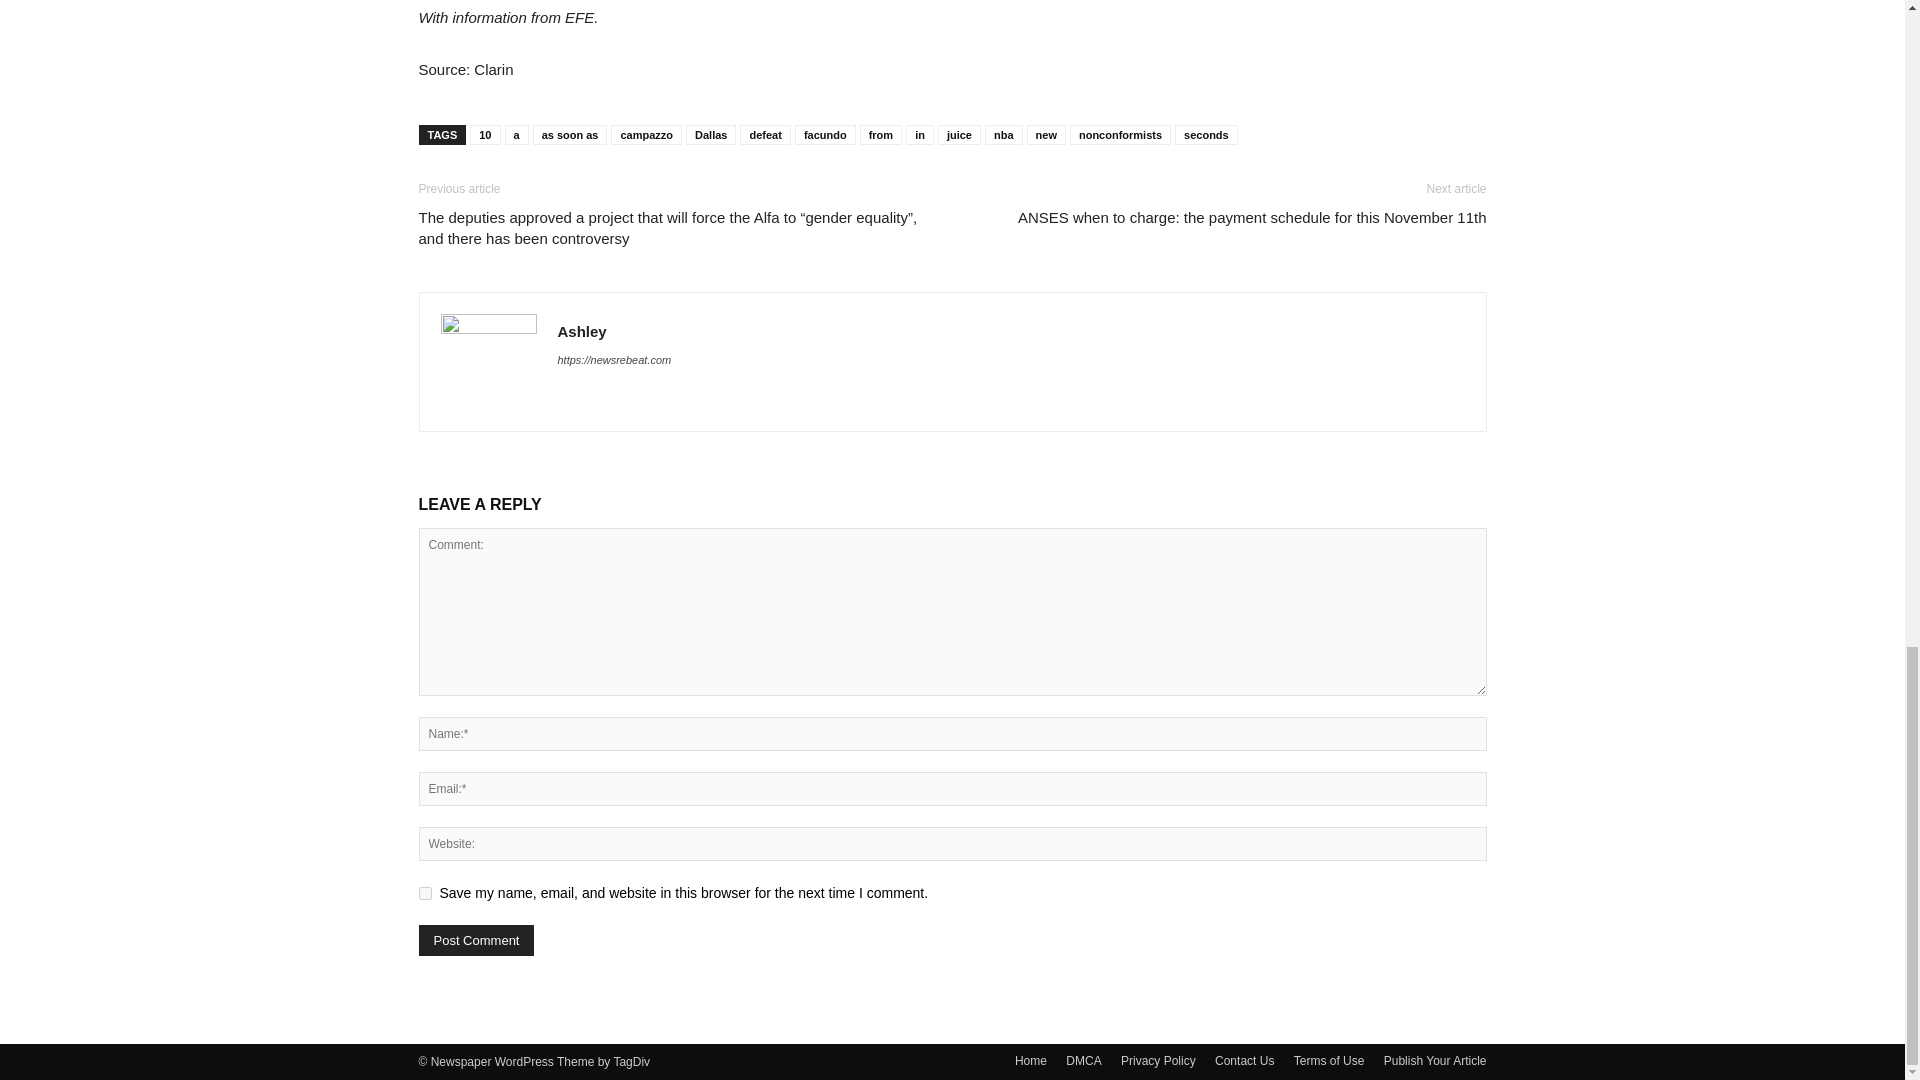 This screenshot has height=1080, width=1920. I want to click on as soon as, so click(570, 134).